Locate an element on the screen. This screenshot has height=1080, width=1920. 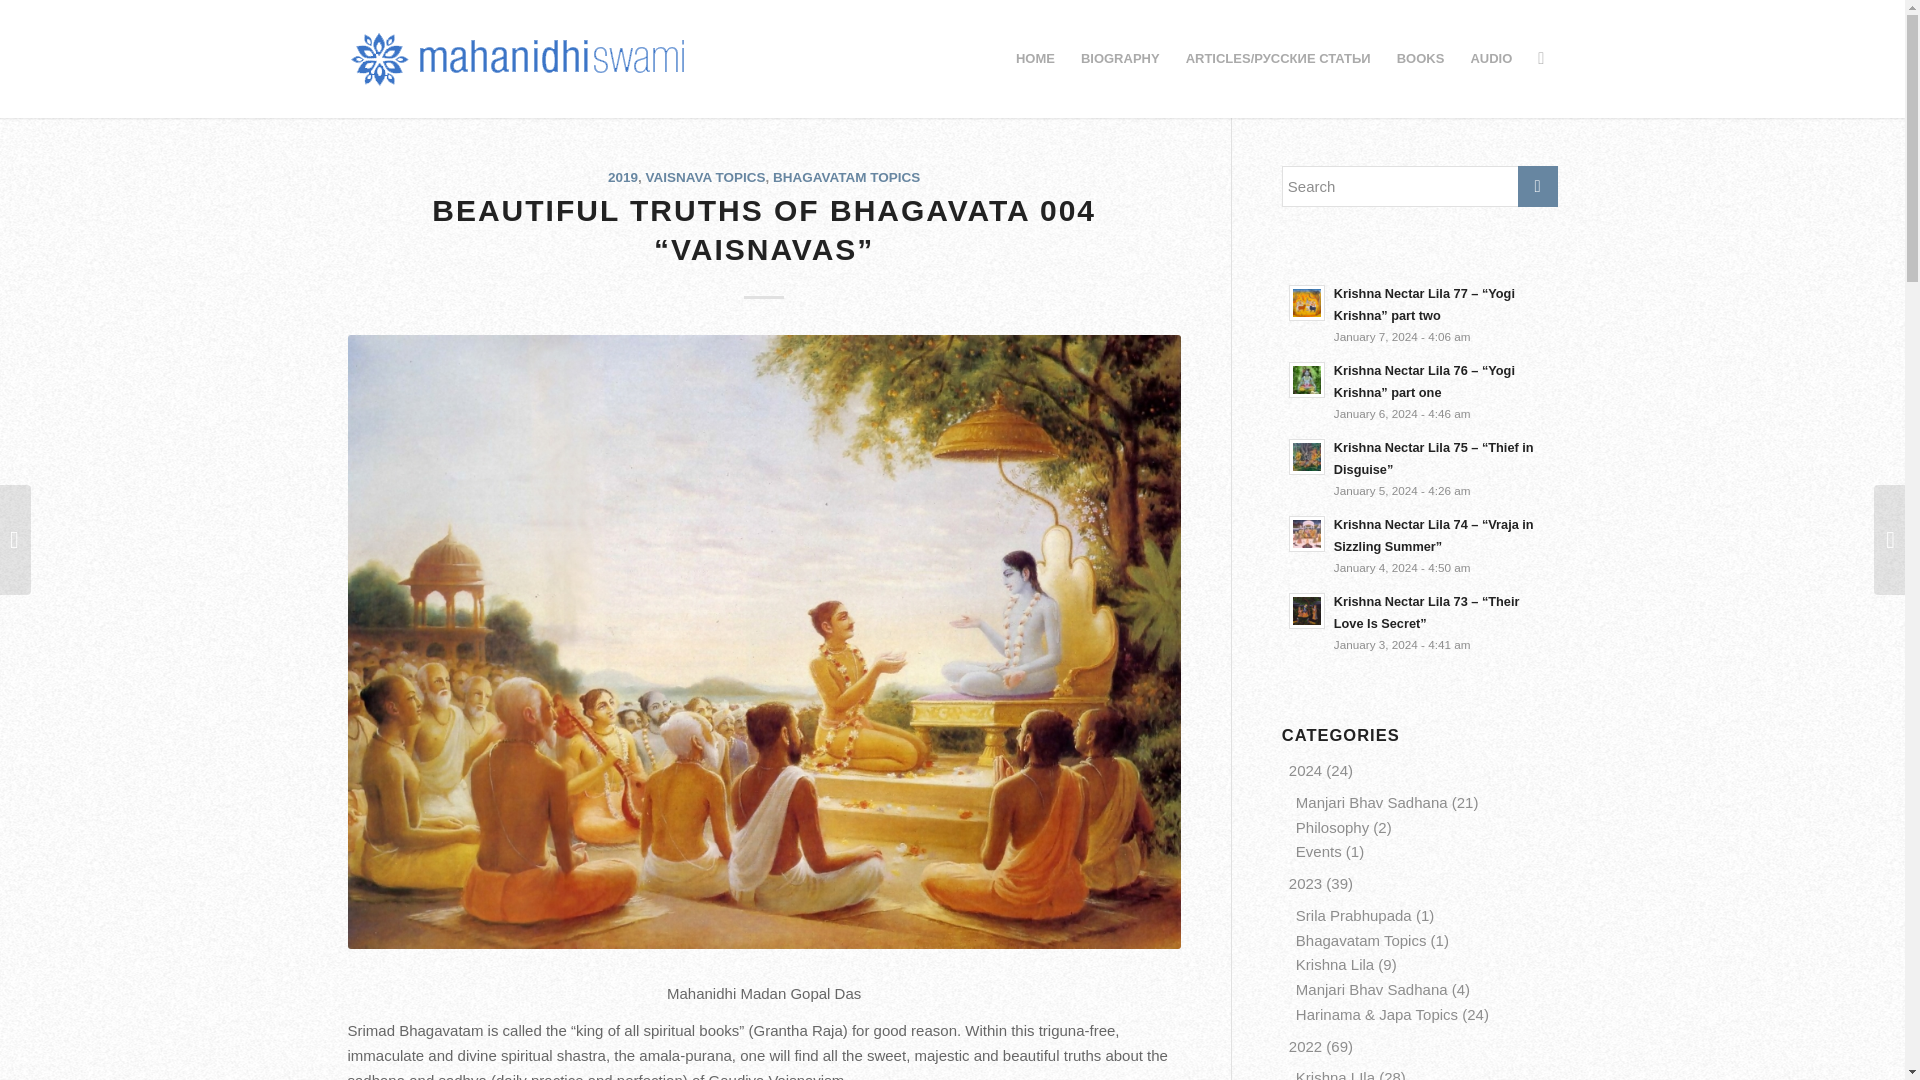
BIOGRAPHY is located at coordinates (1120, 58).